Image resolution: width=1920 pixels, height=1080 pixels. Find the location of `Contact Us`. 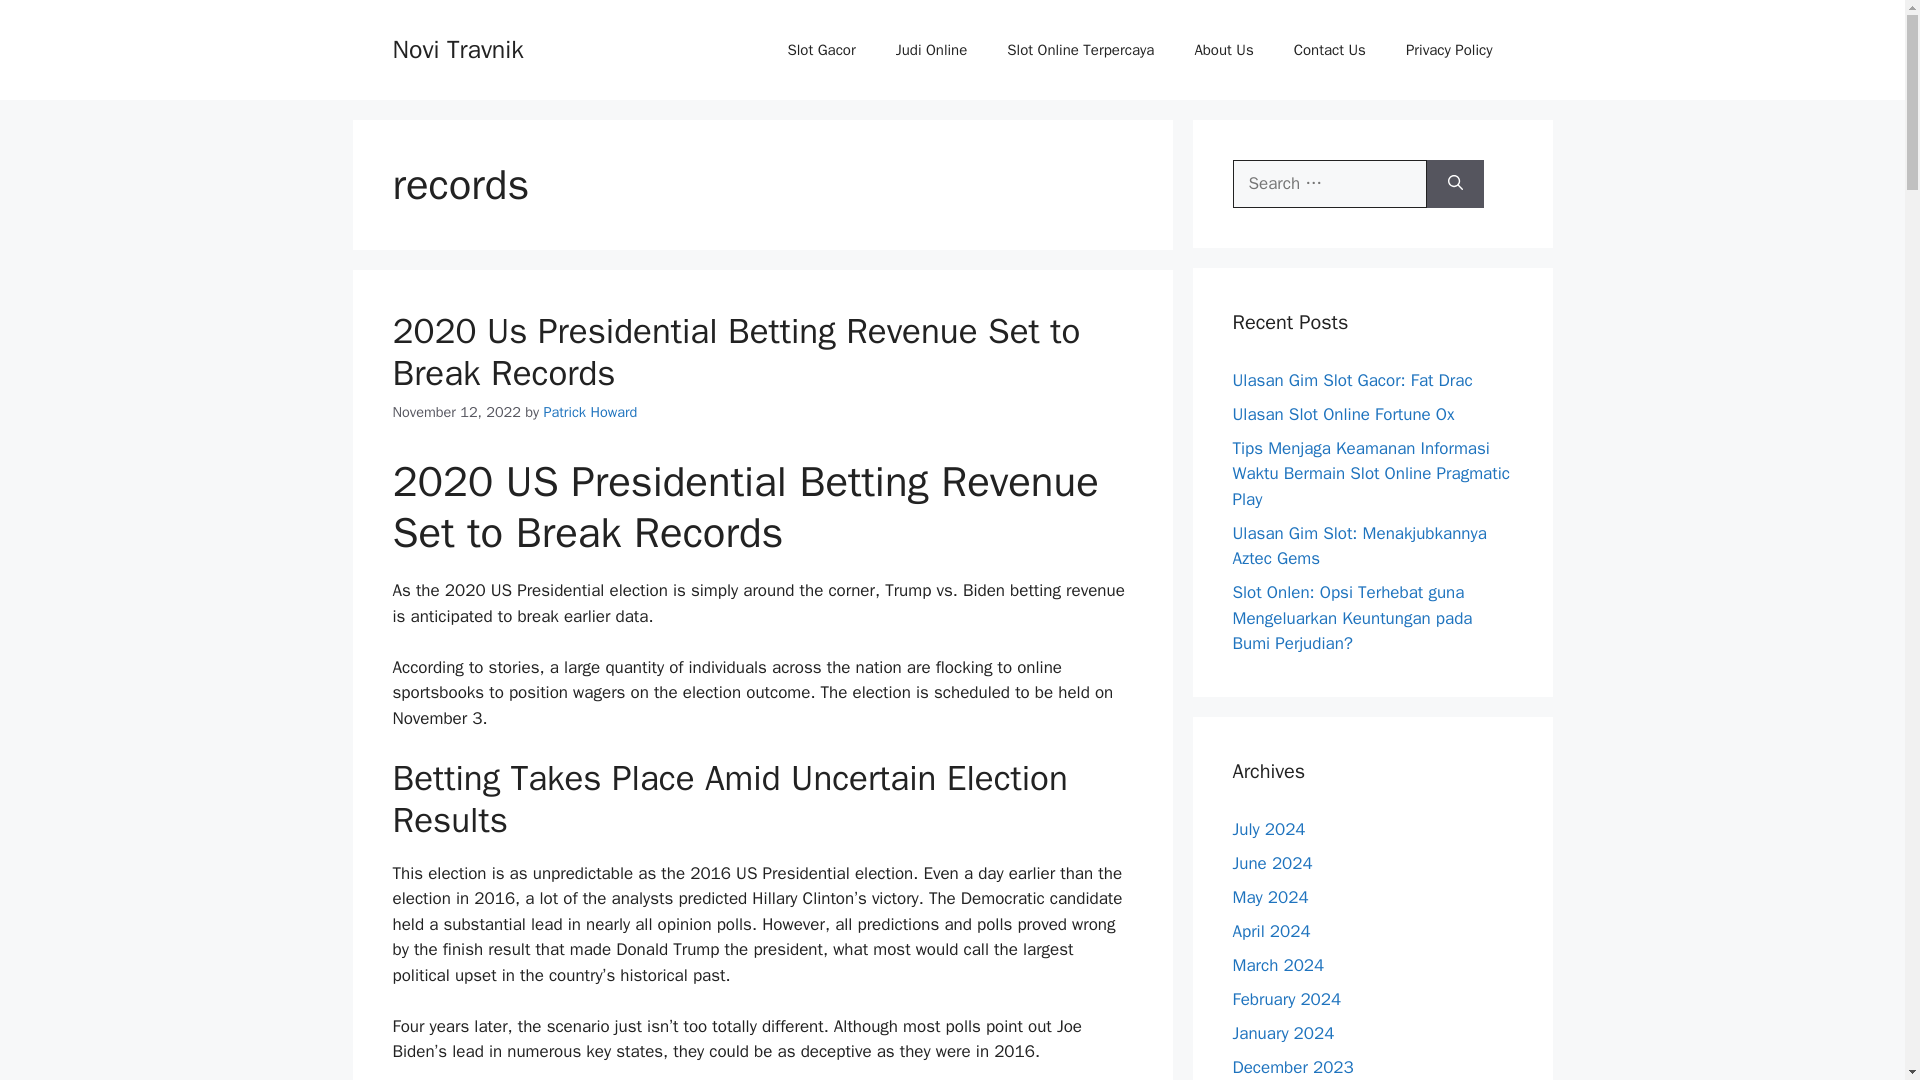

Contact Us is located at coordinates (1330, 50).